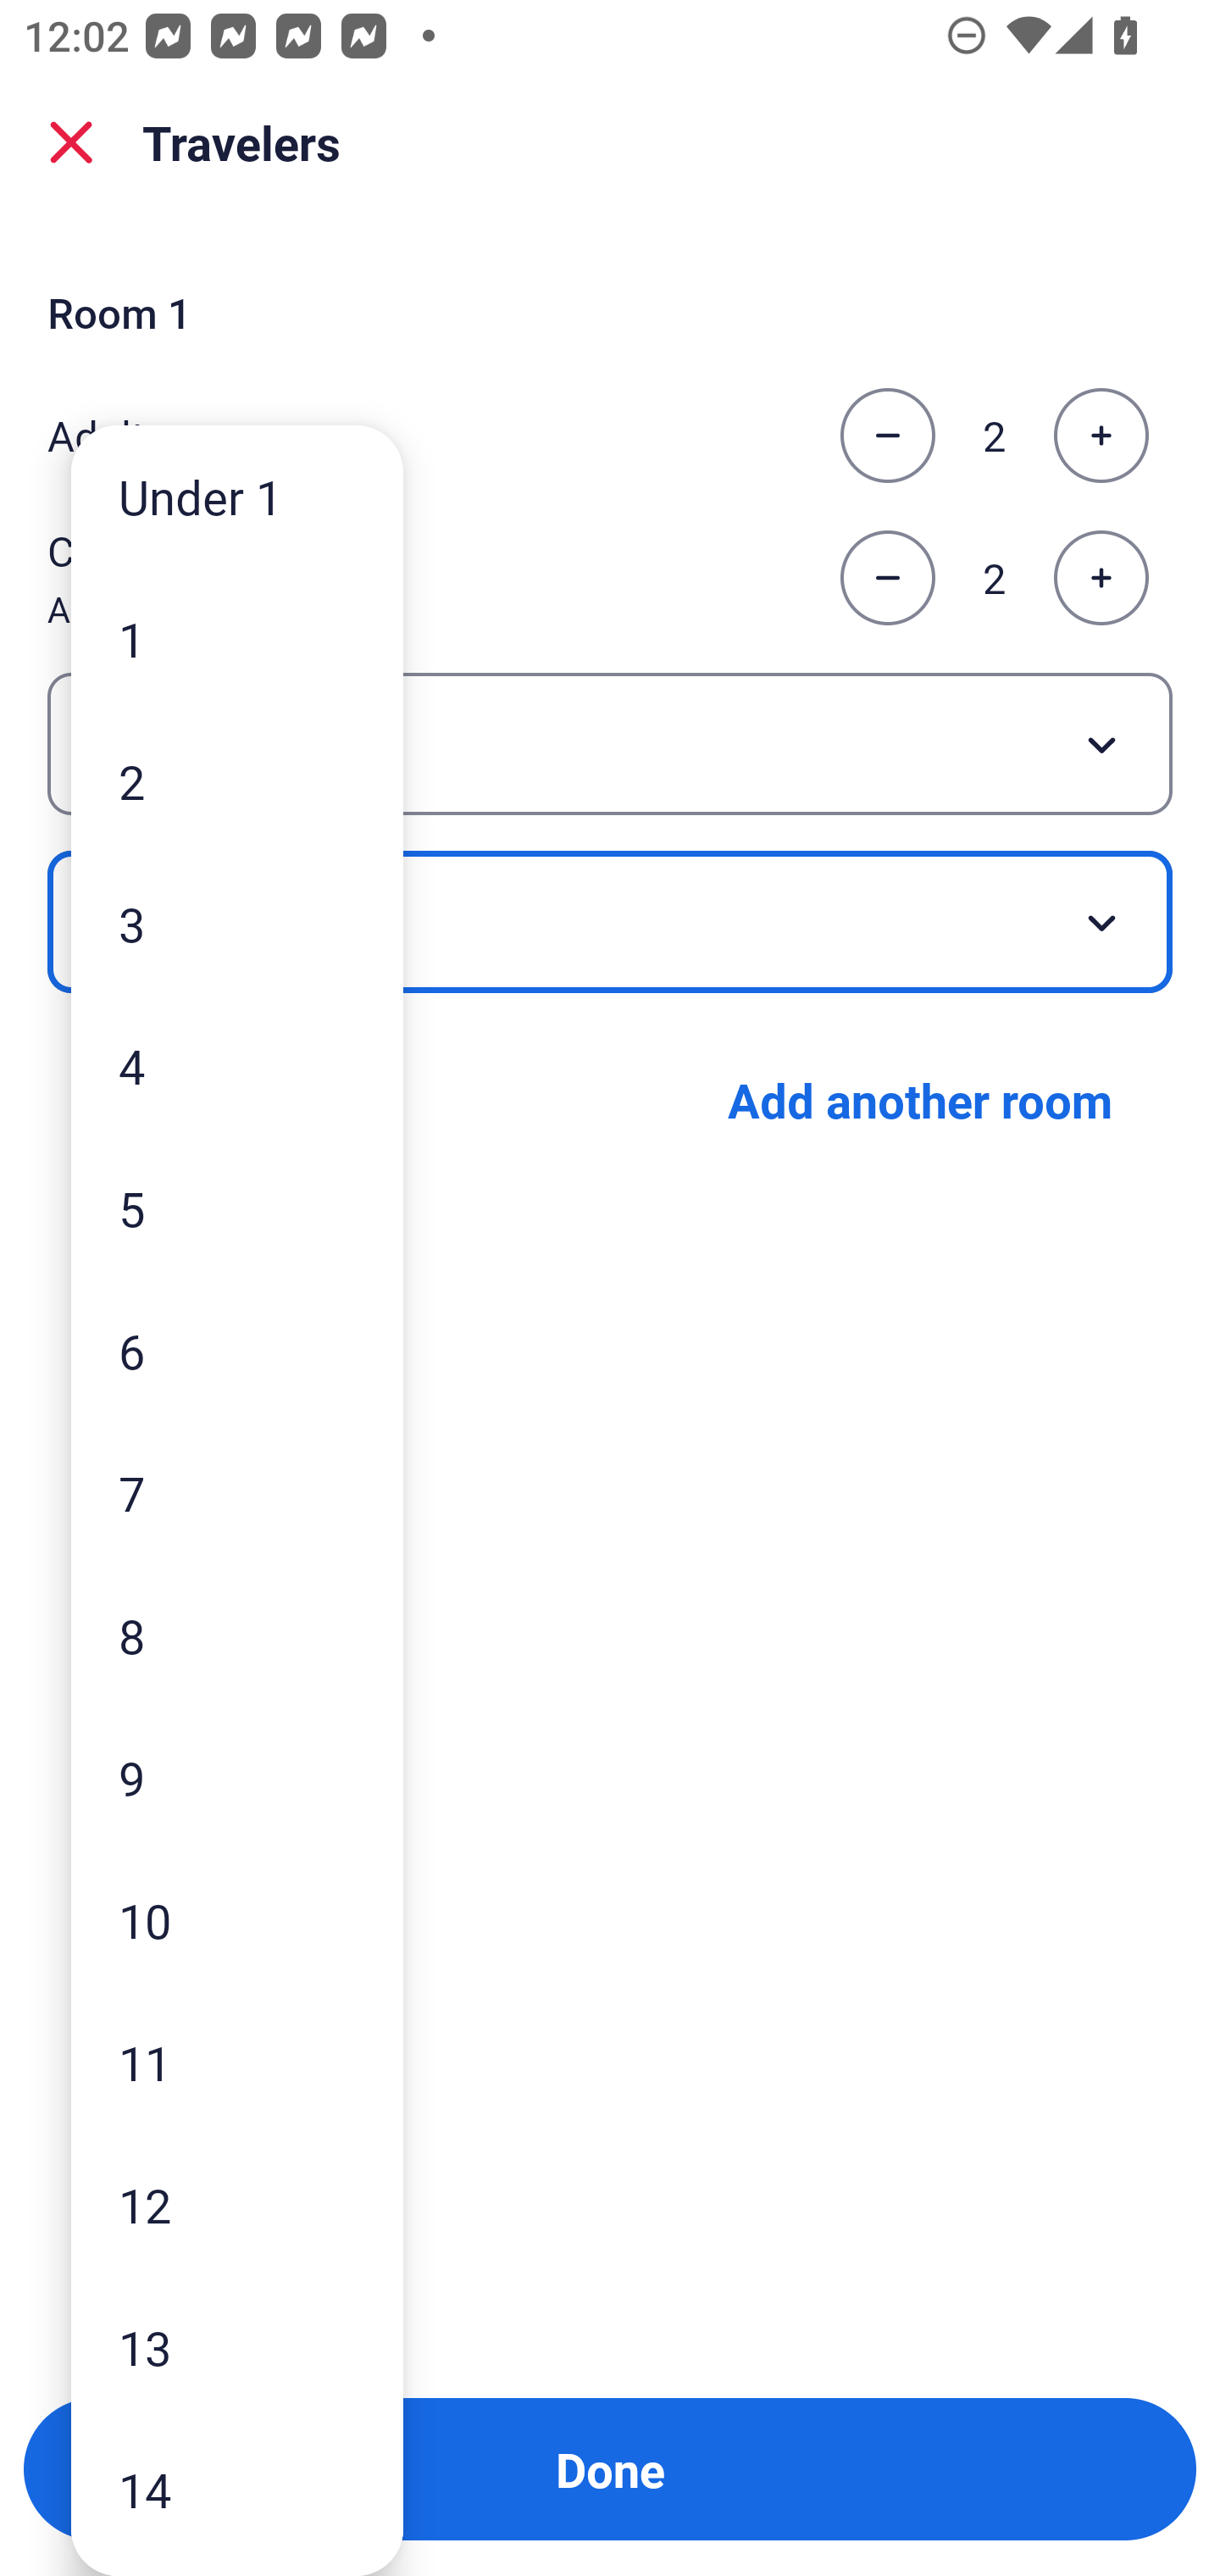  What do you see at coordinates (237, 1493) in the screenshot?
I see `7` at bounding box center [237, 1493].